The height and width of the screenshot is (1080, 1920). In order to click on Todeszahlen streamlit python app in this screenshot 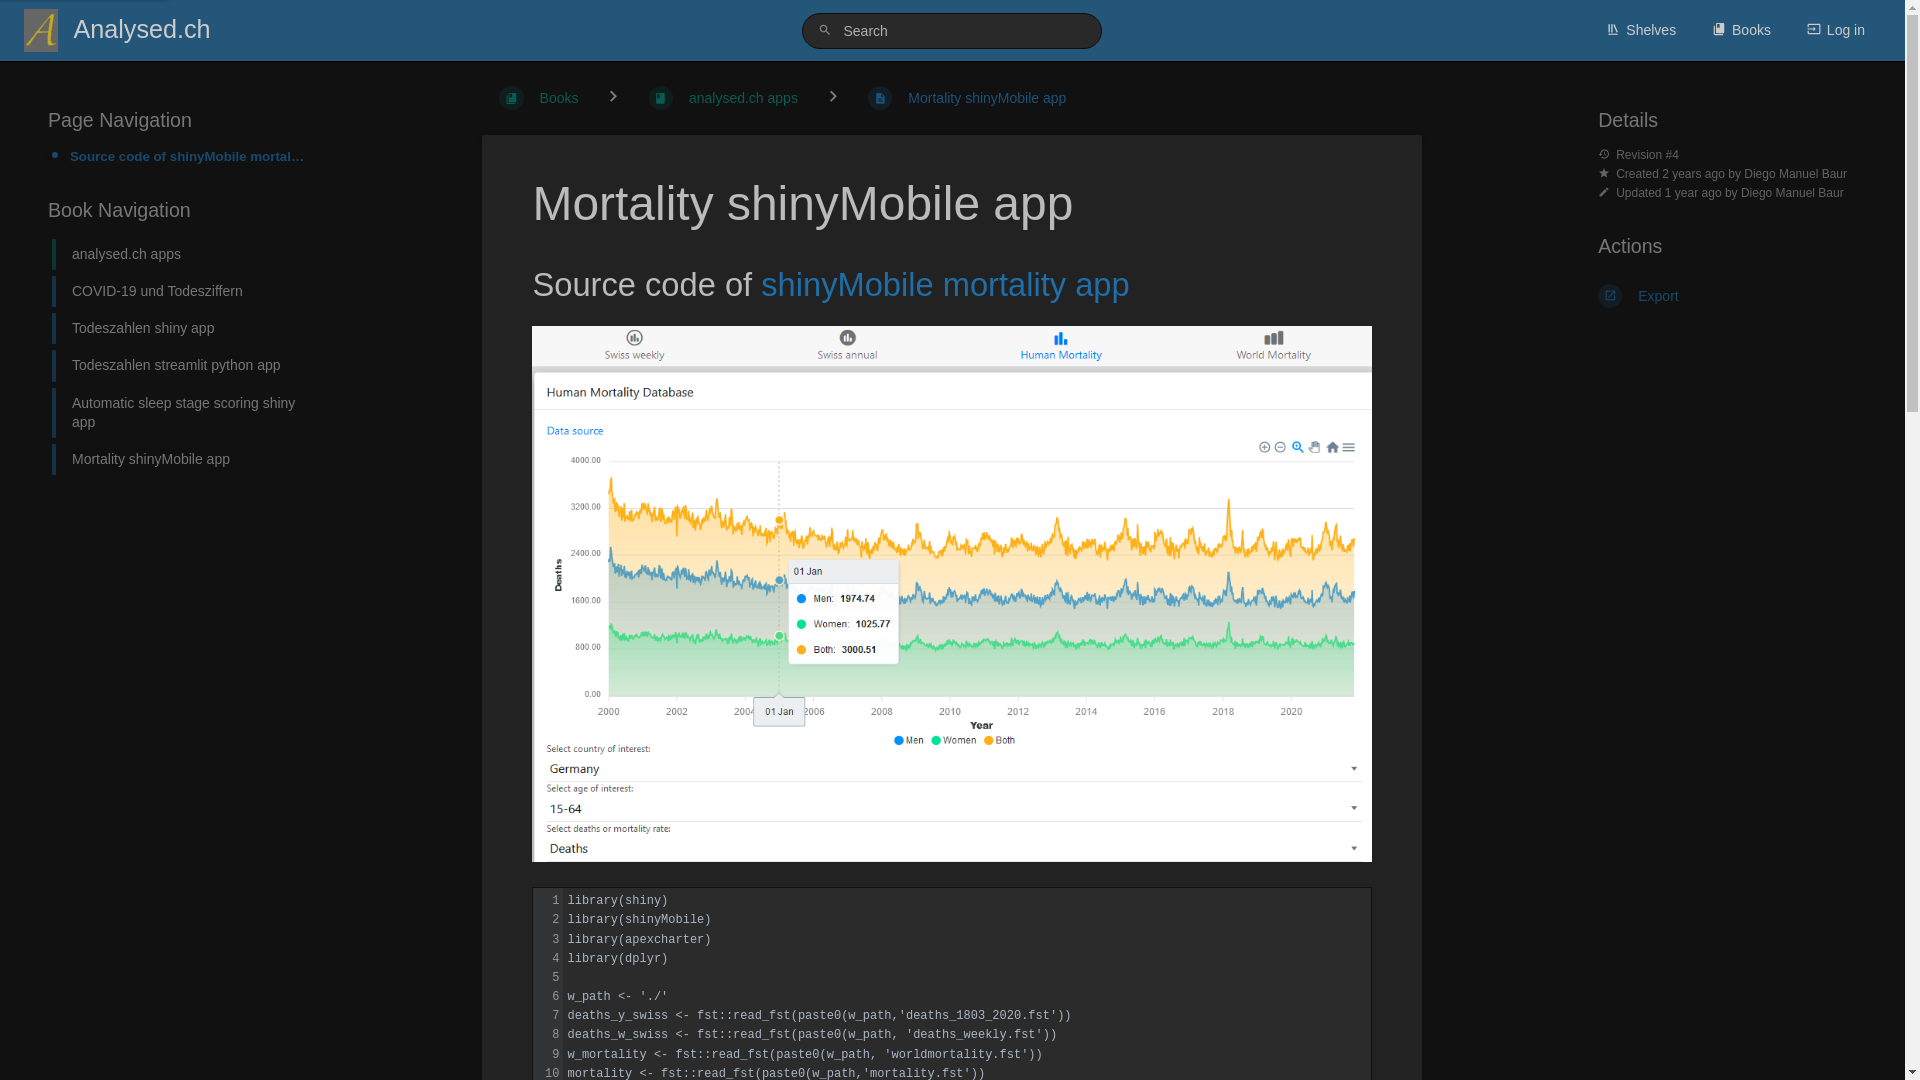, I will do `click(178, 366)`.